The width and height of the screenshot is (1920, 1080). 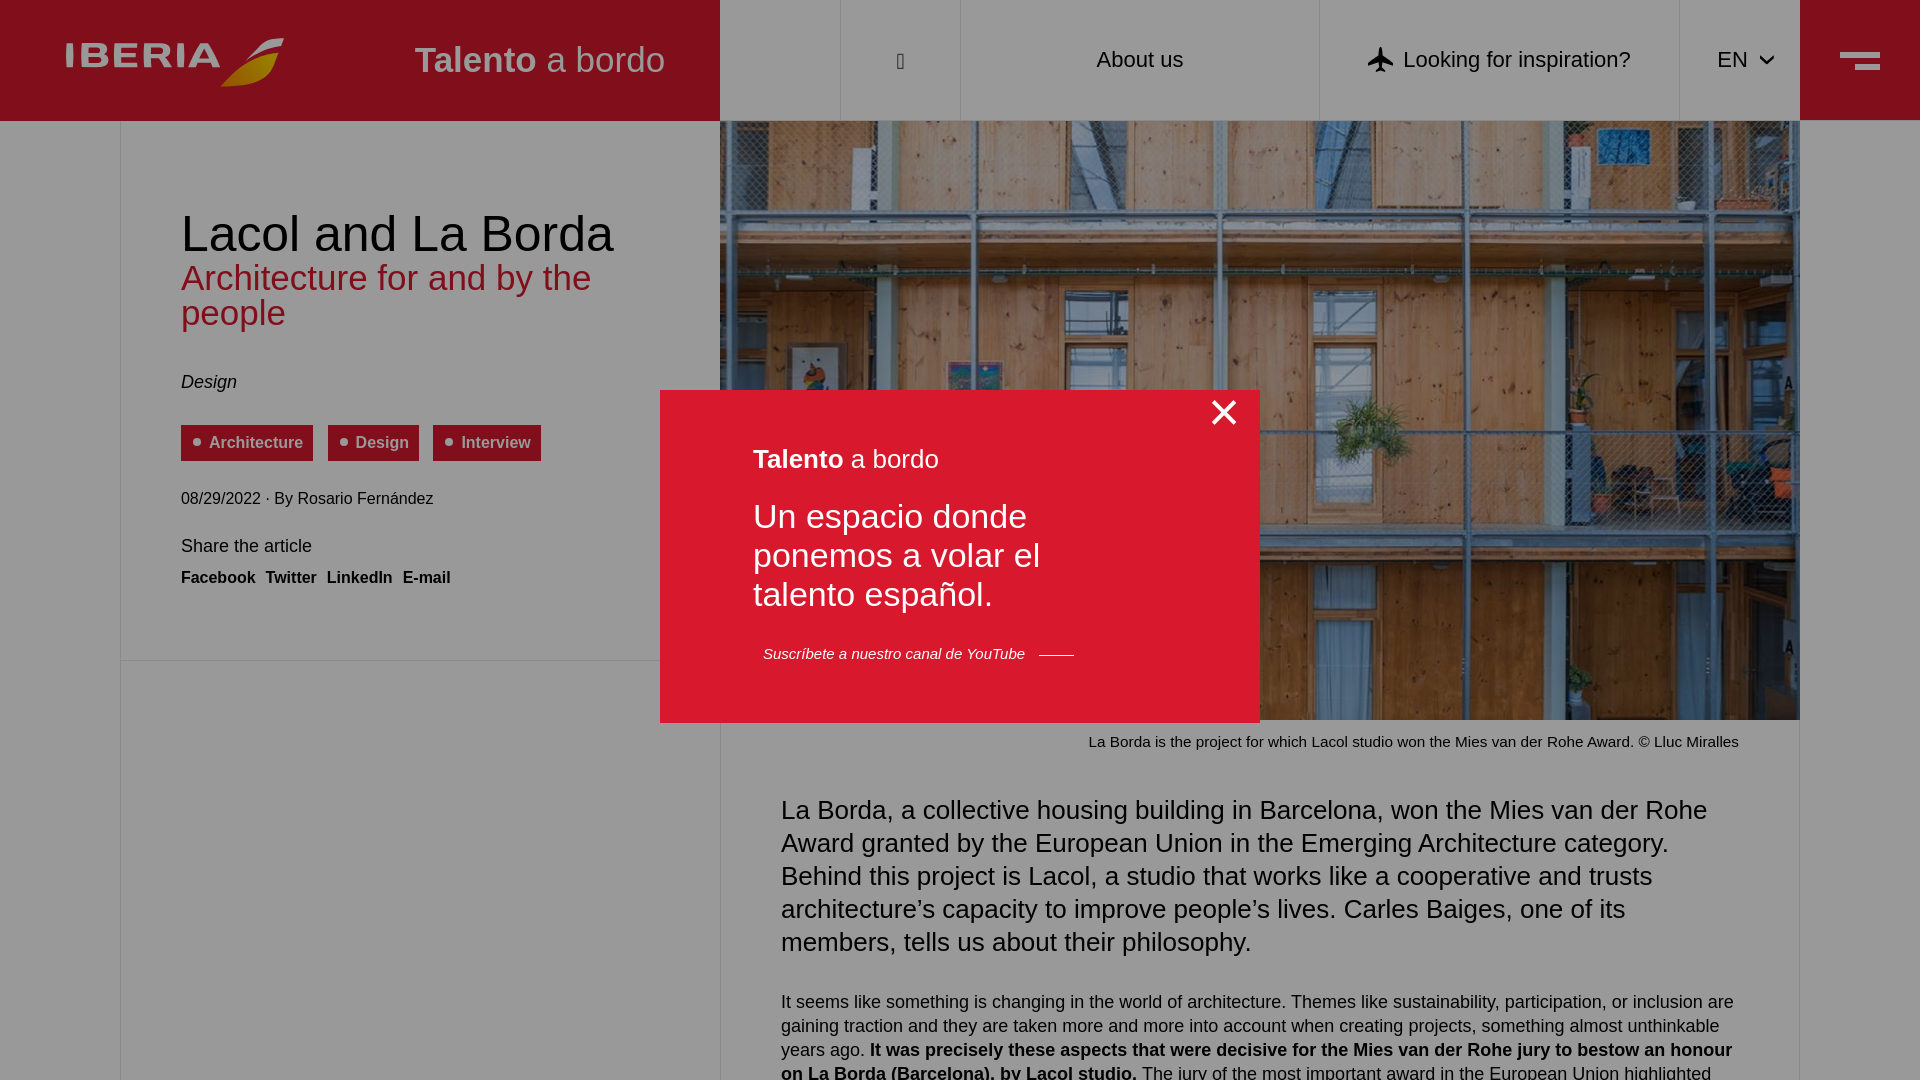 What do you see at coordinates (1740, 60) in the screenshot?
I see `EN` at bounding box center [1740, 60].